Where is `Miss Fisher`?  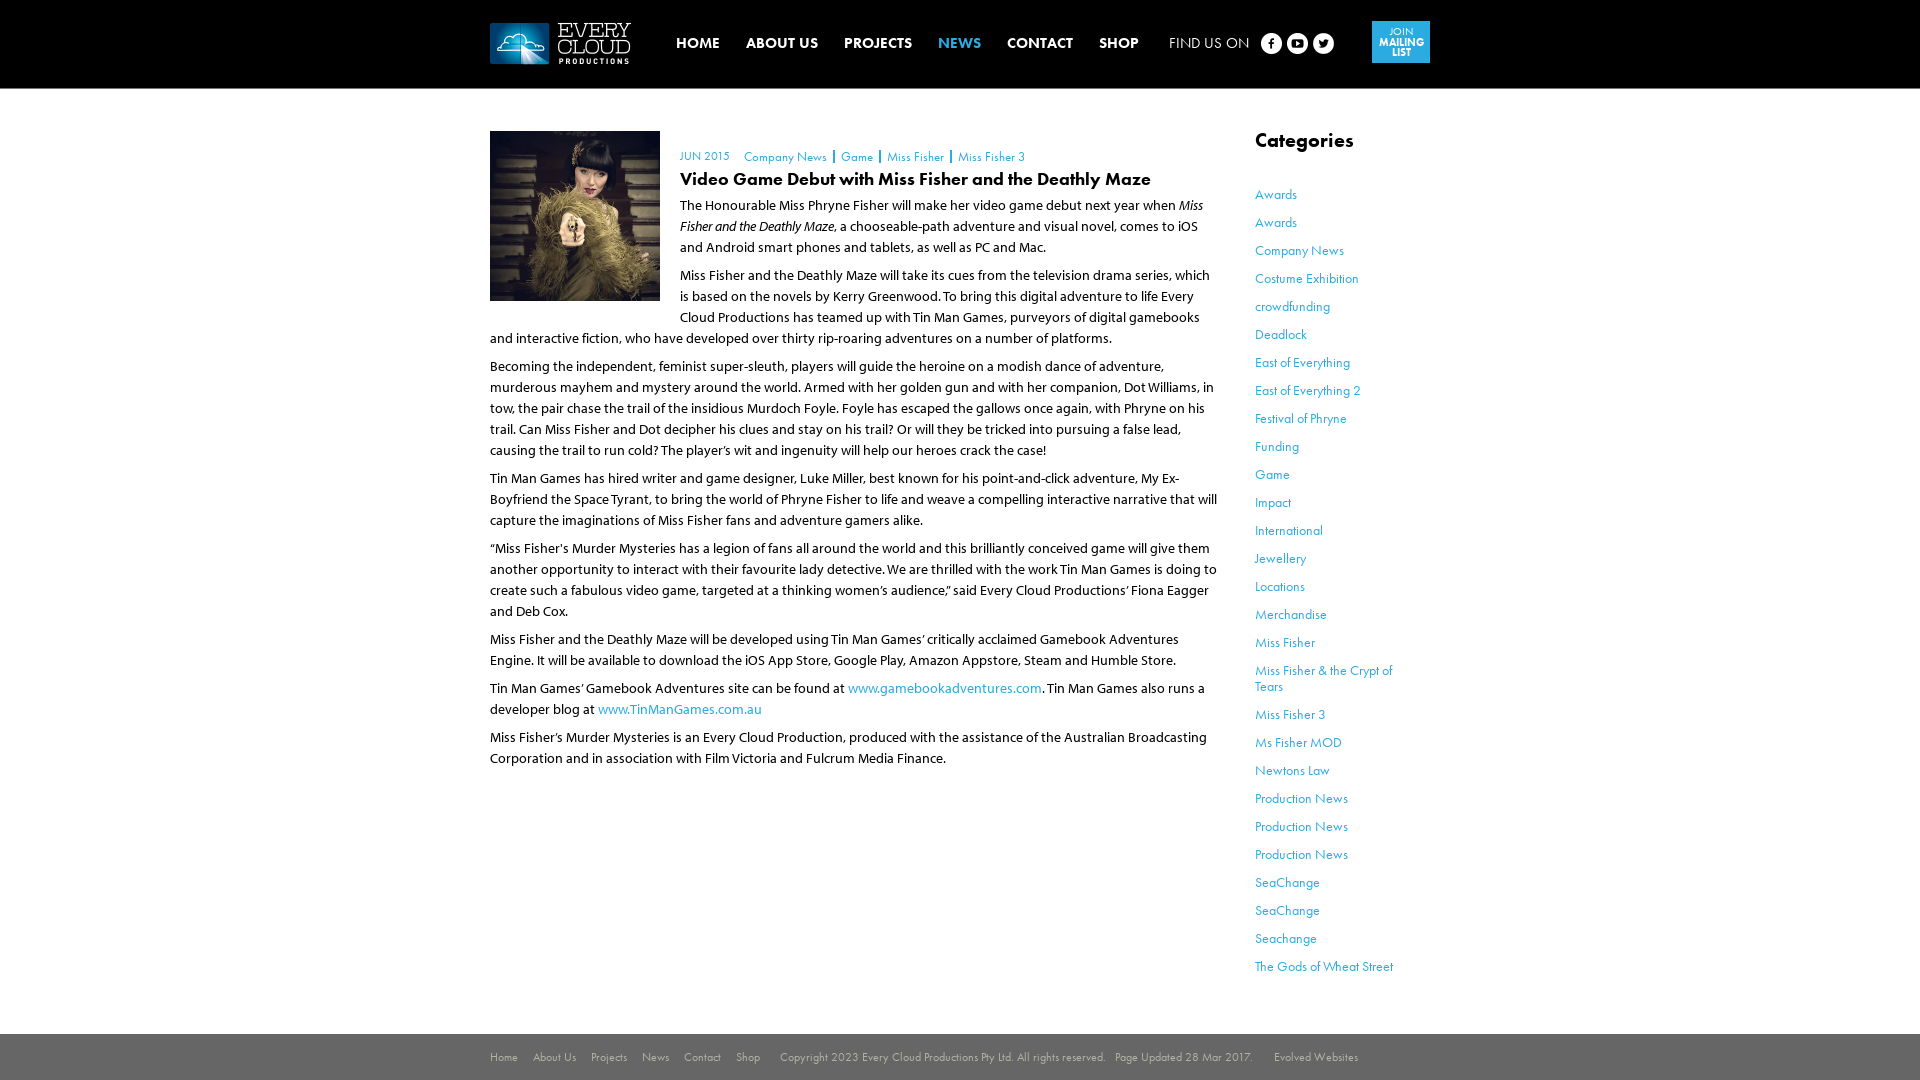
Miss Fisher is located at coordinates (1285, 642).